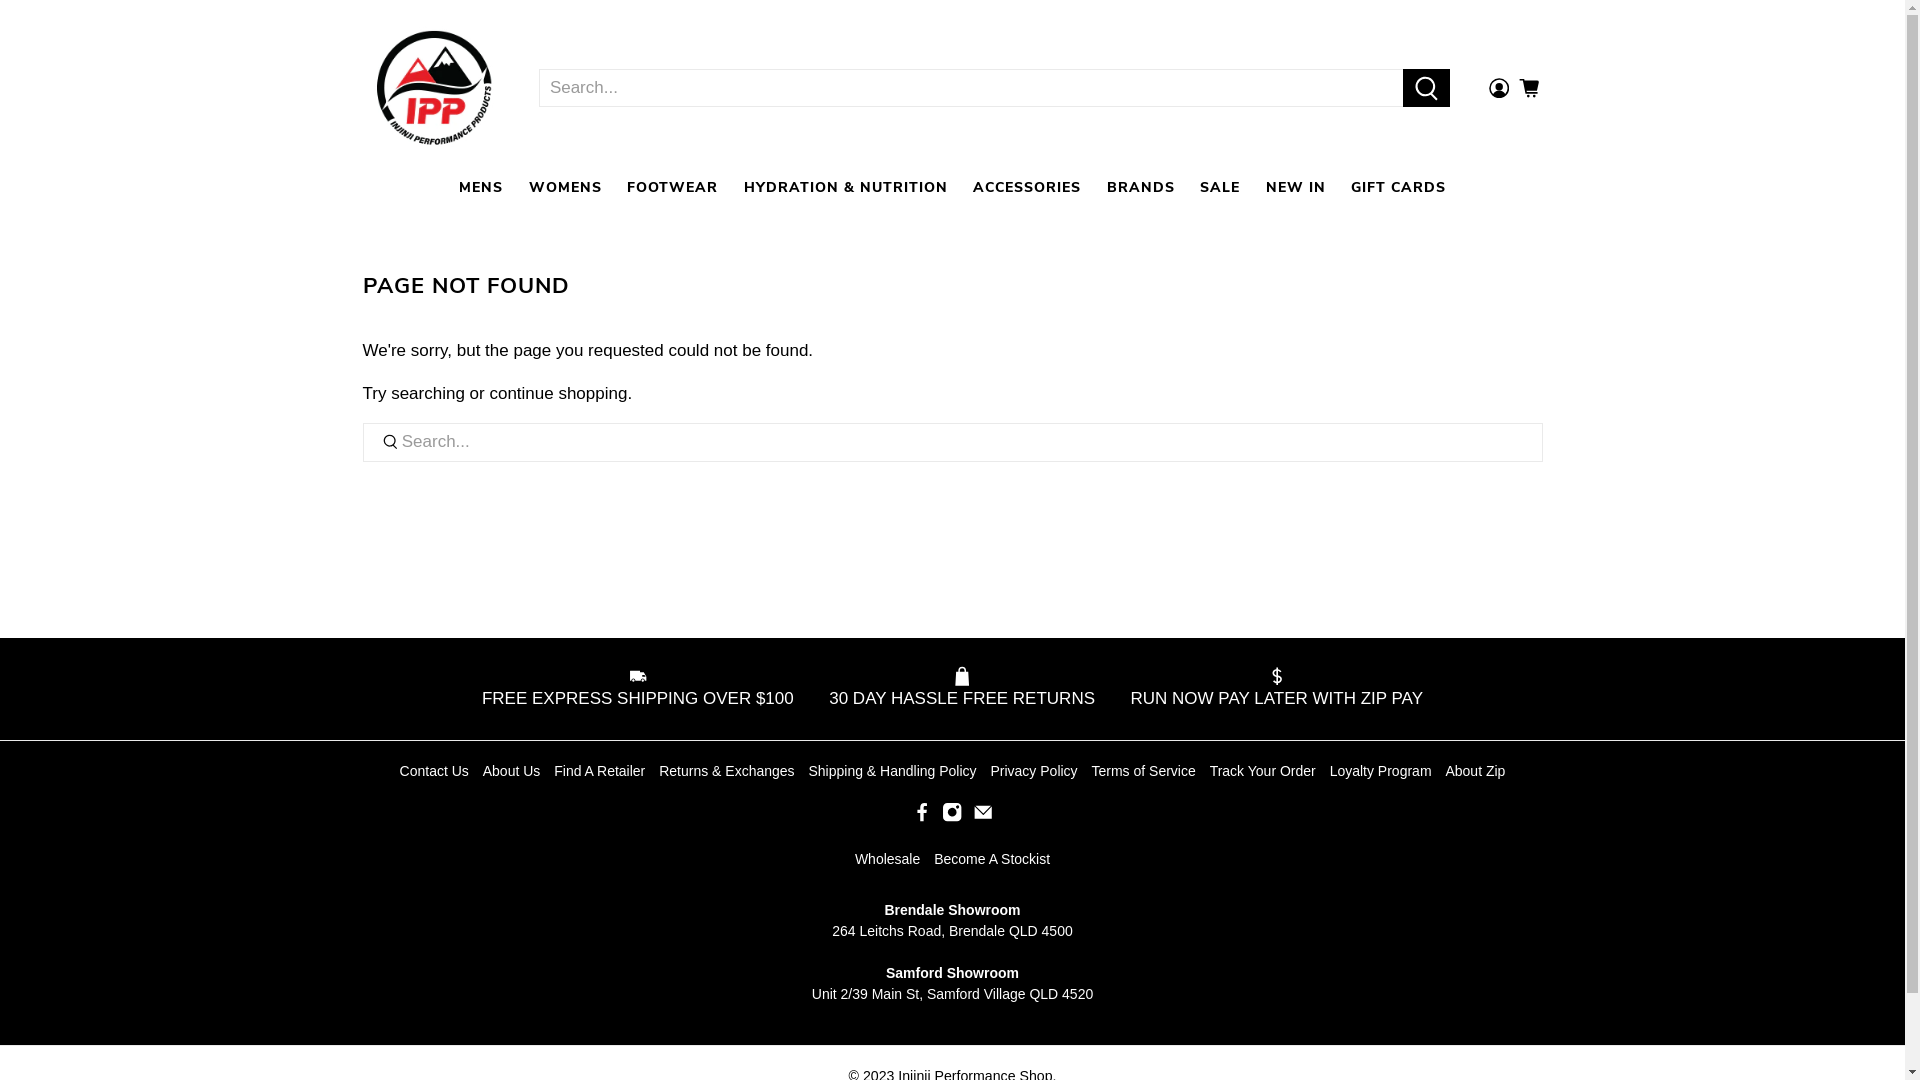 The width and height of the screenshot is (1920, 1080). I want to click on Injinji Performance Shop on Facebook, so click(922, 818).